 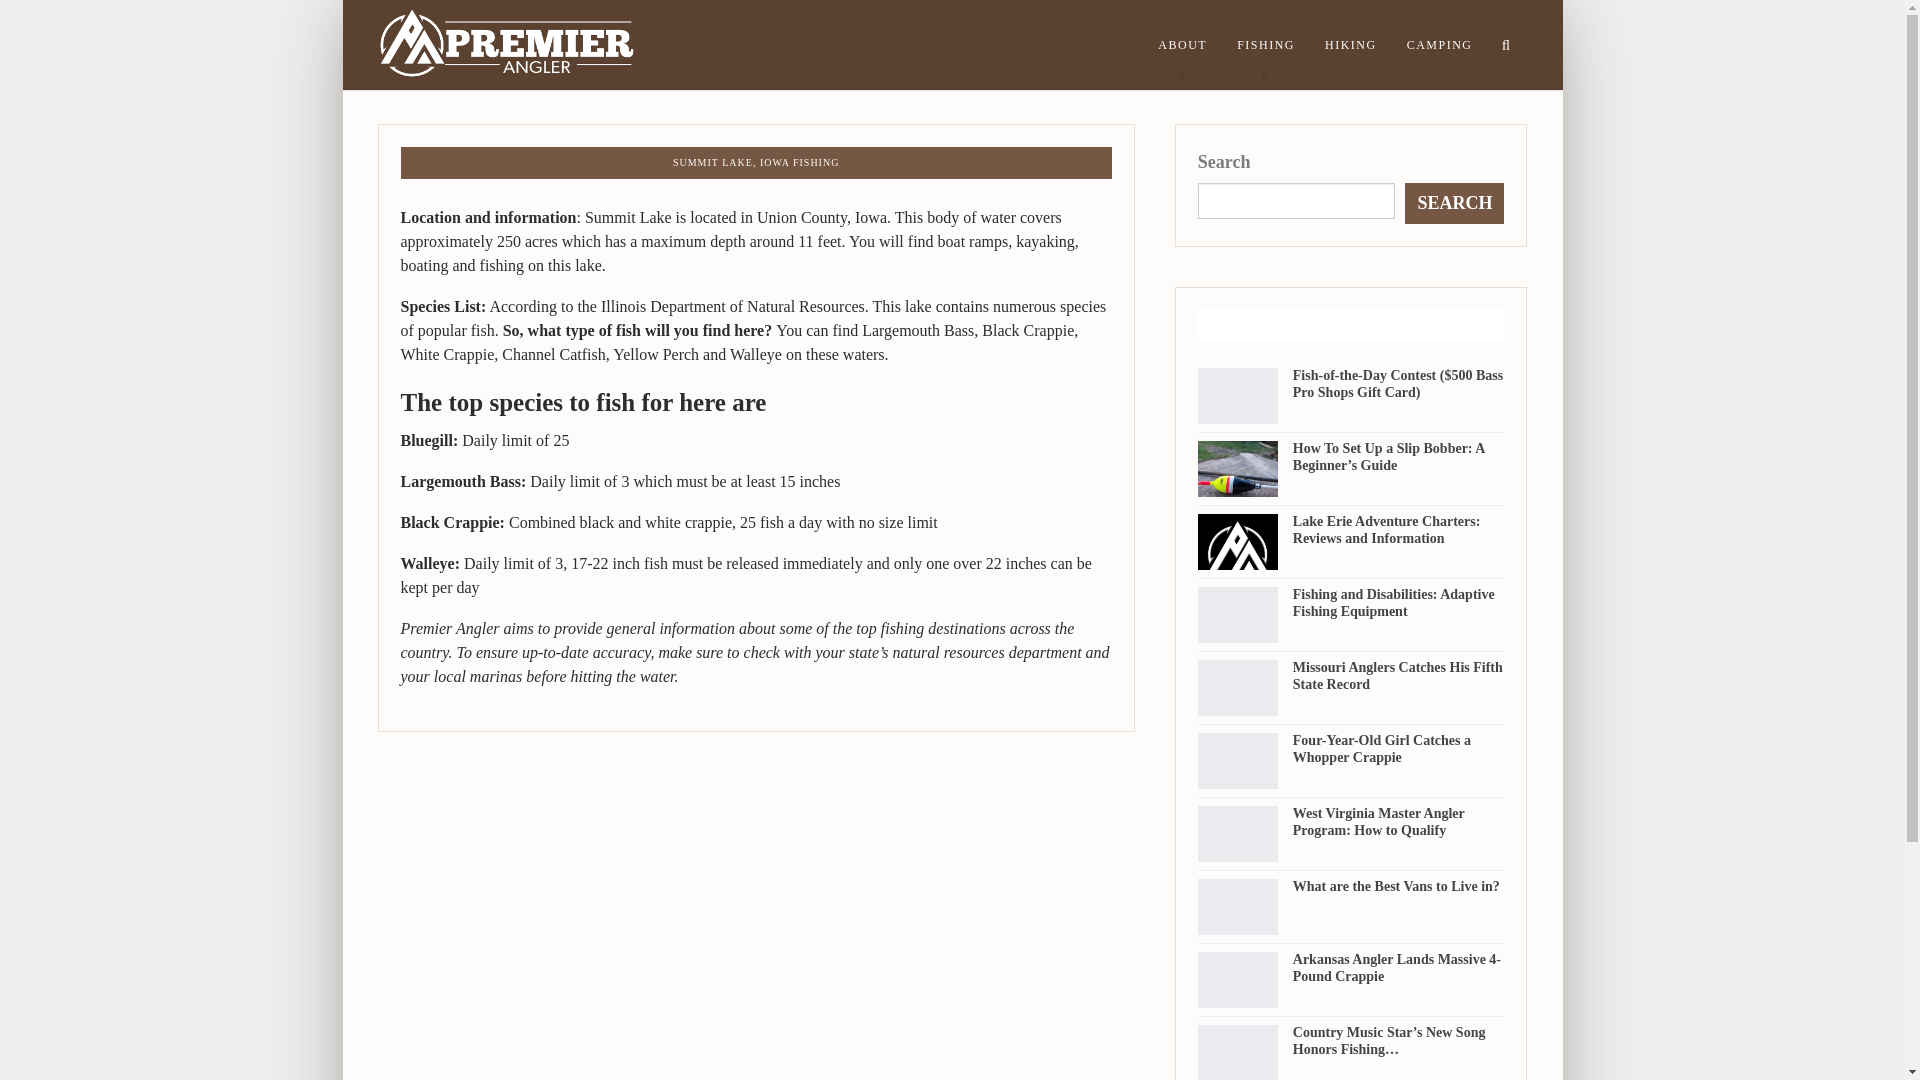 I want to click on FISHING, so click(x=1265, y=44).